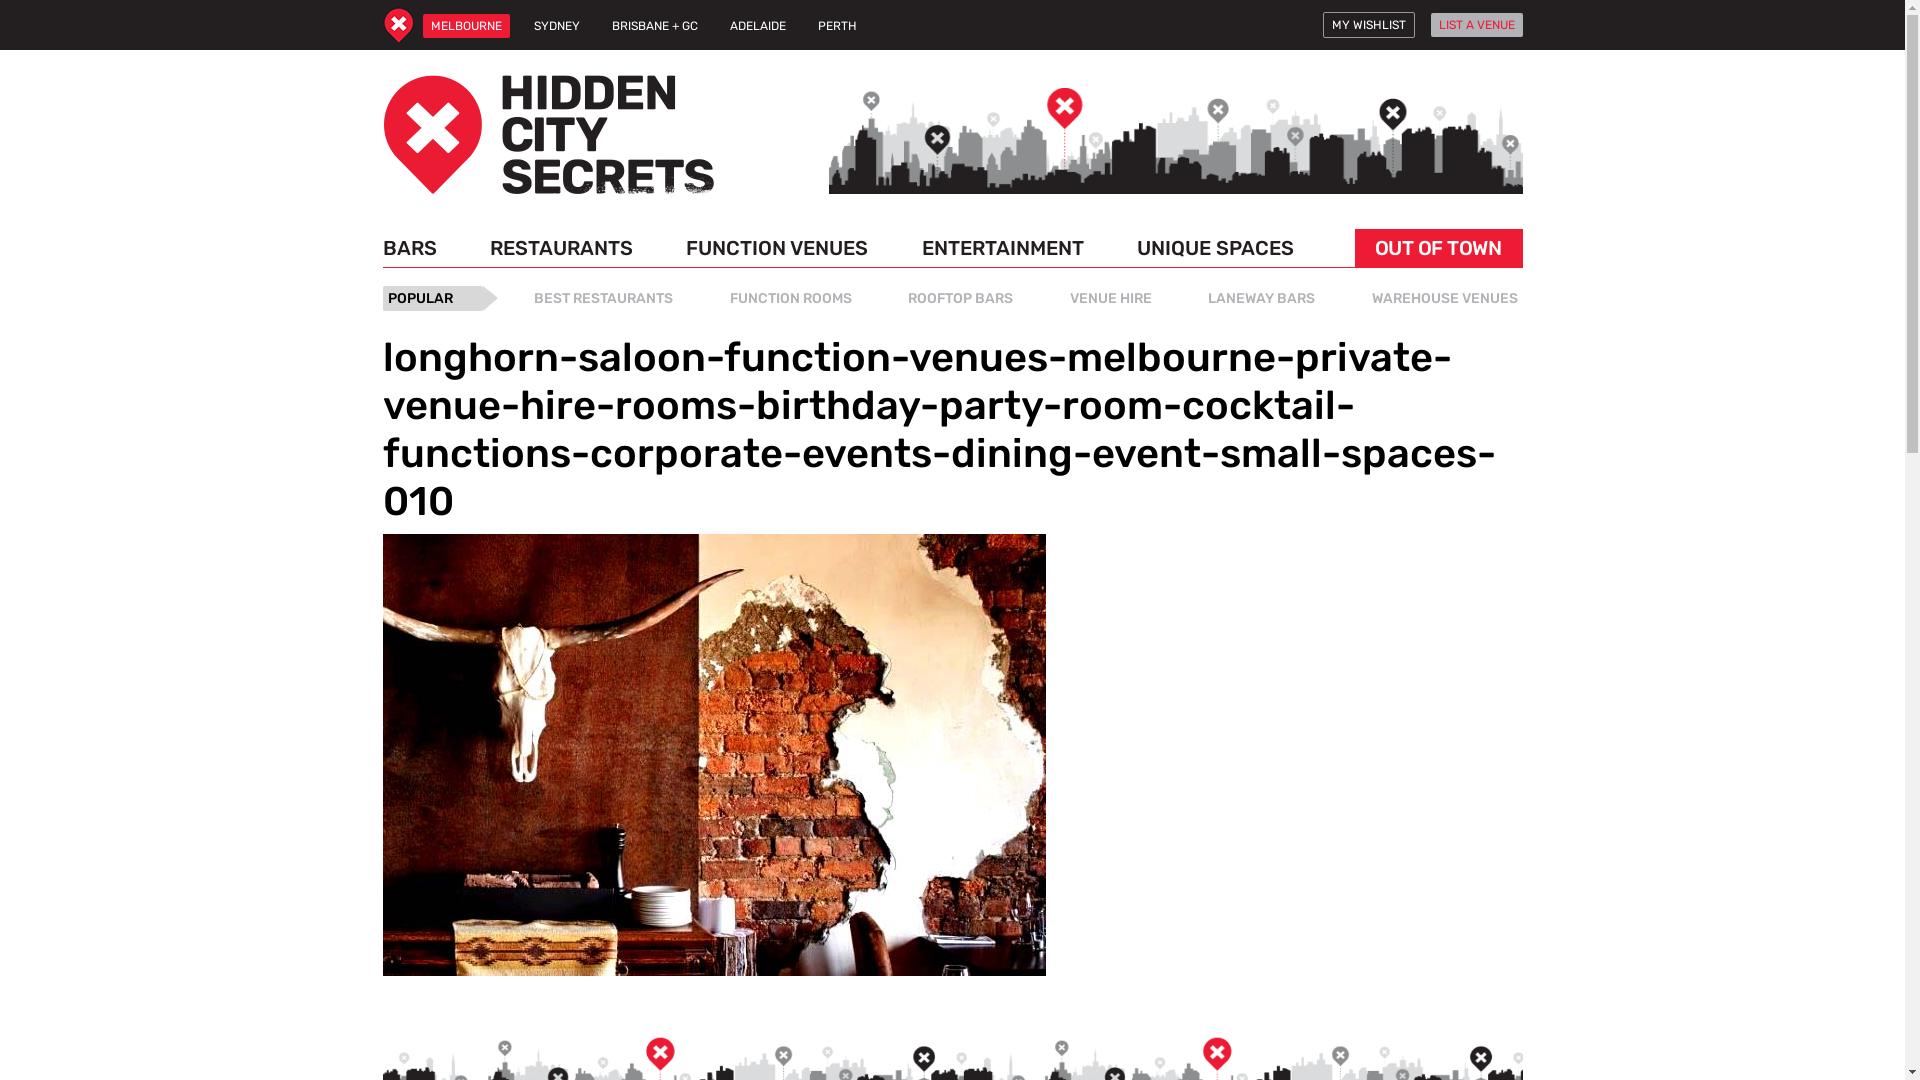  What do you see at coordinates (790, 298) in the screenshot?
I see `FUNCTION ROOMS` at bounding box center [790, 298].